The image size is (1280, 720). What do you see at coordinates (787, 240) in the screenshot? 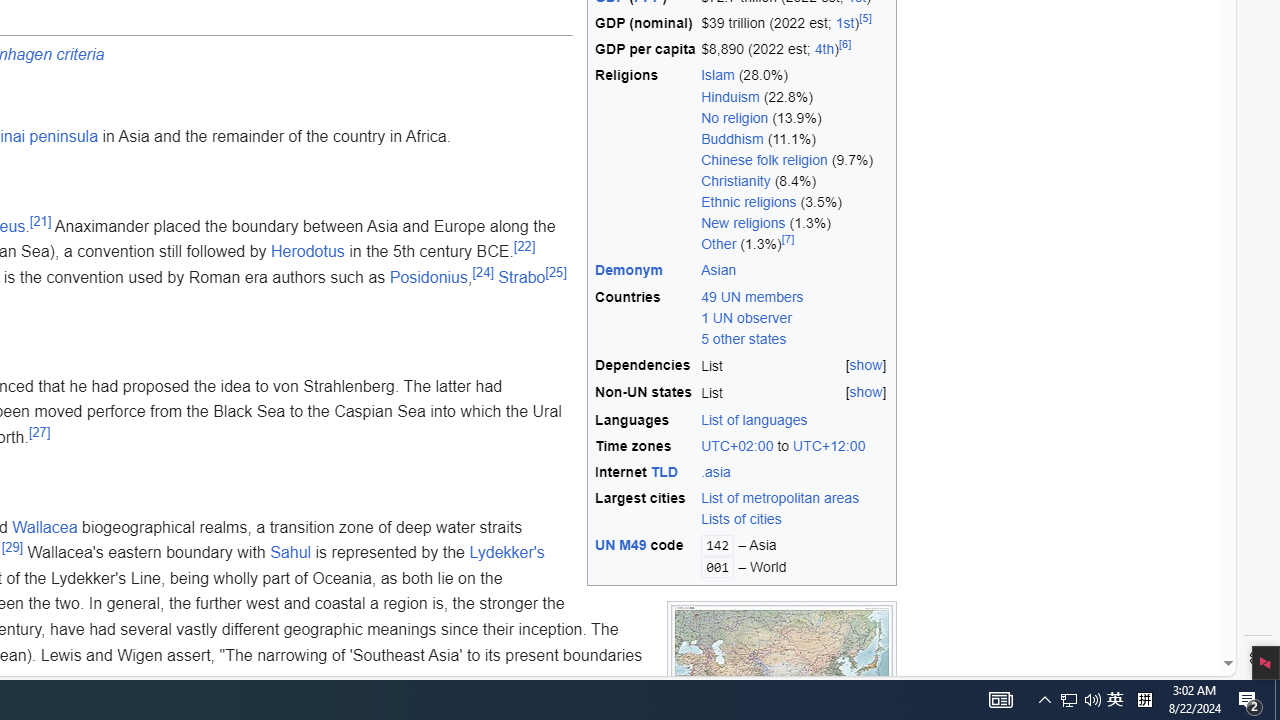
I see `[7]` at bounding box center [787, 240].